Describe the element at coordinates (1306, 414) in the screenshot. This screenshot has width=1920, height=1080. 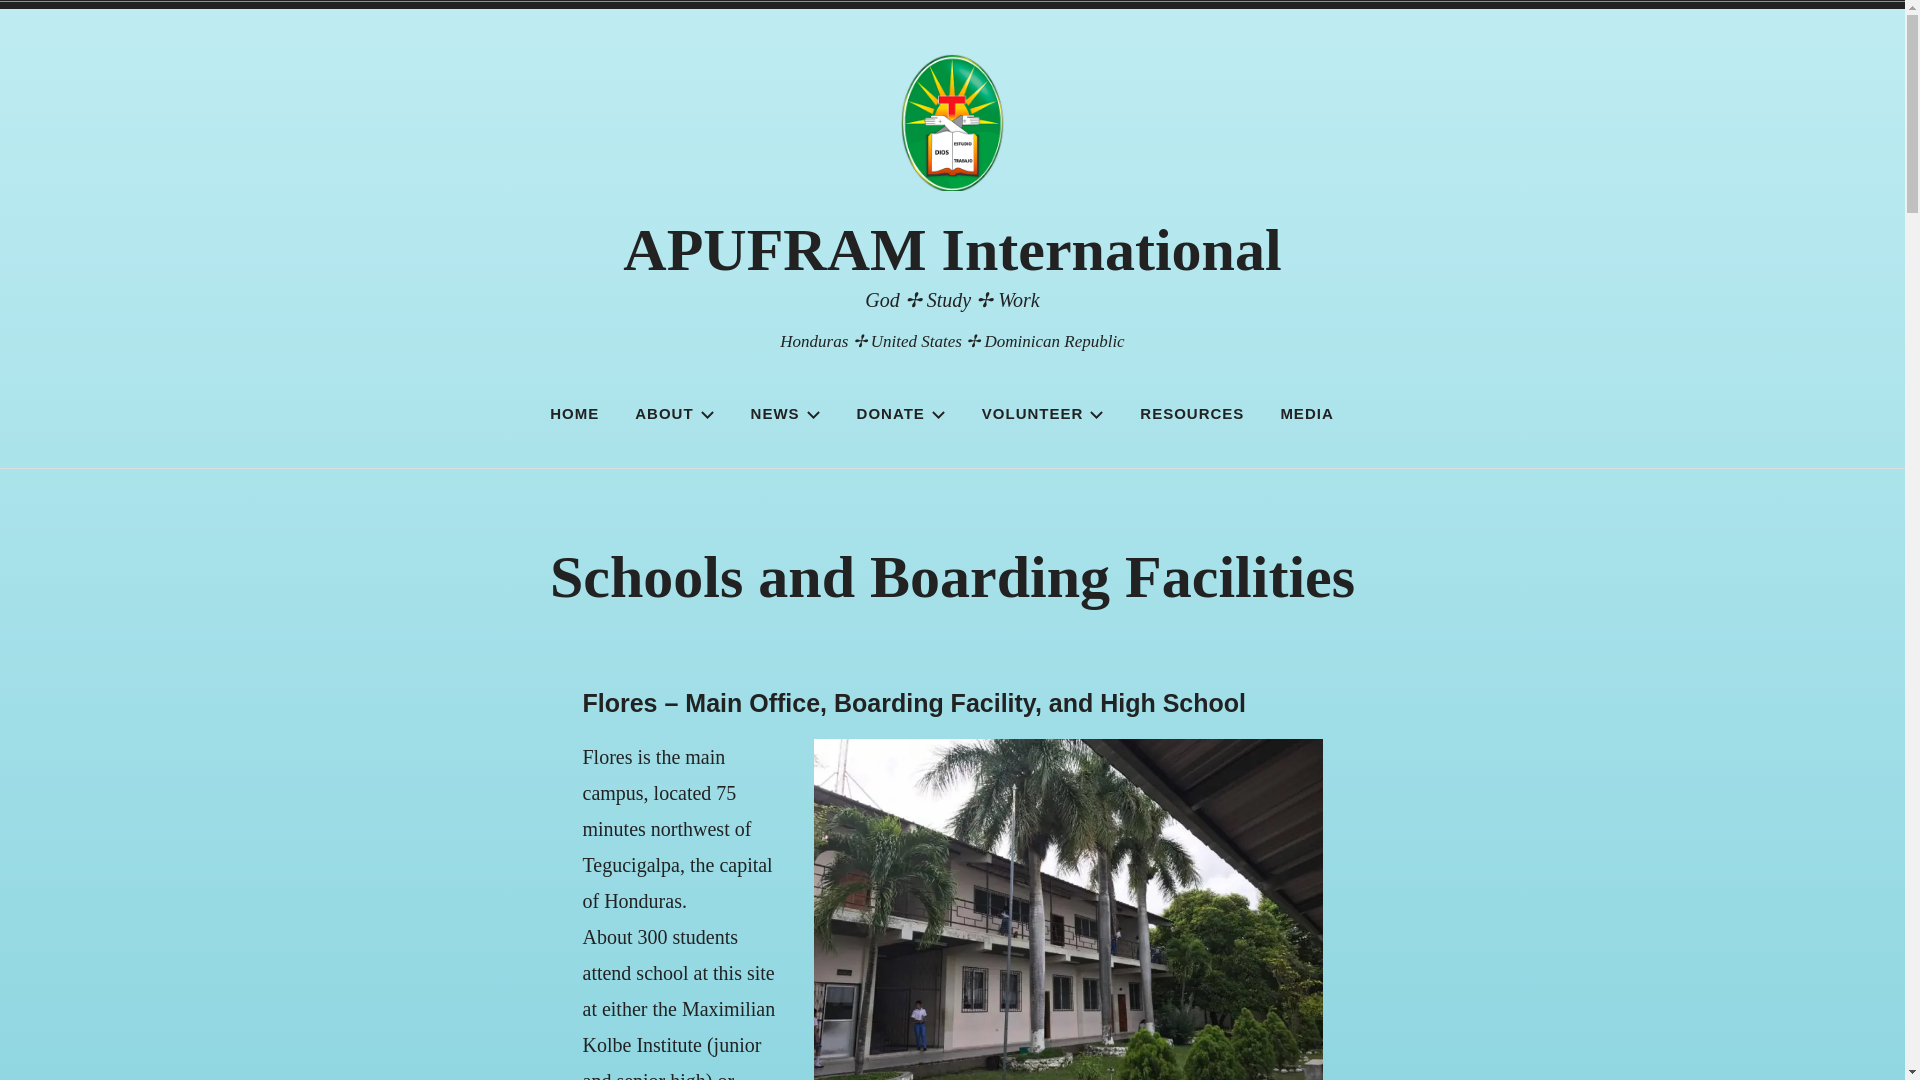
I see `MEDIA` at that location.